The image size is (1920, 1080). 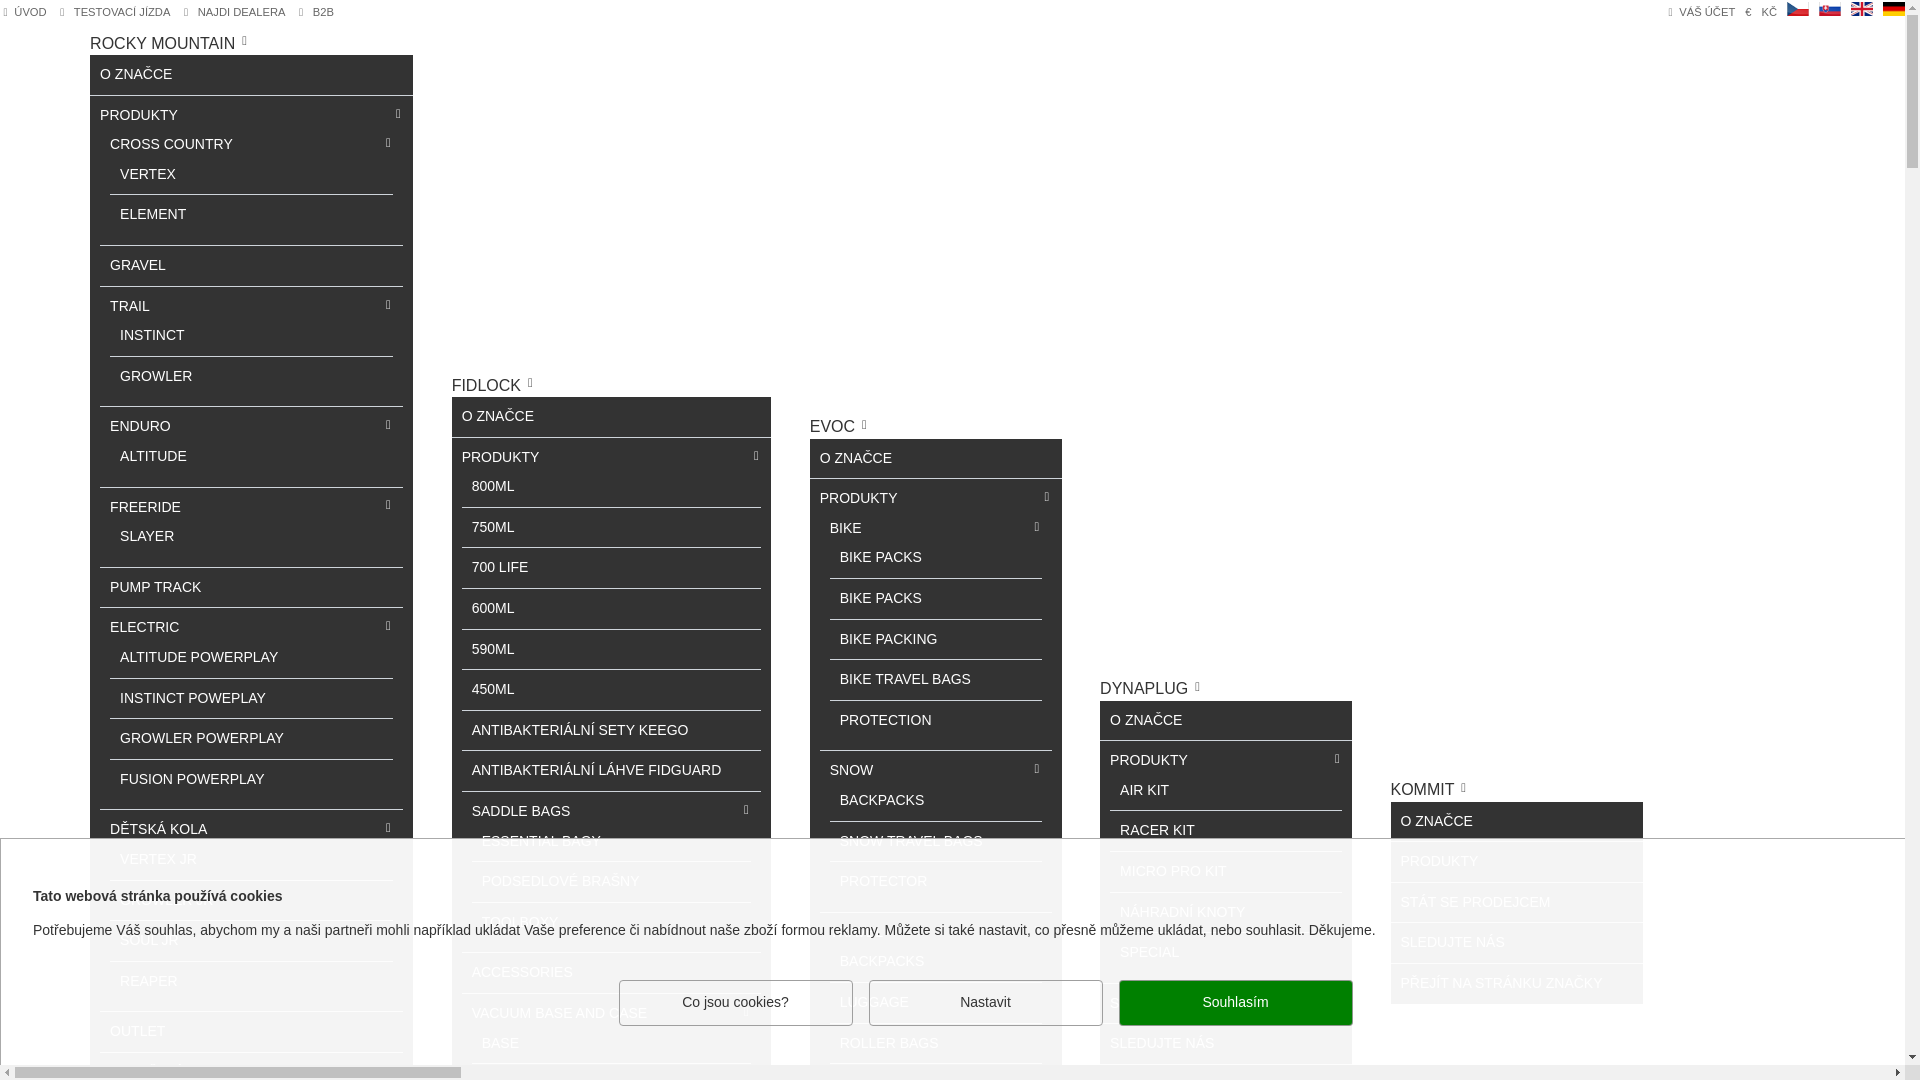 What do you see at coordinates (207, 698) in the screenshot?
I see `INSTINCT POWEPLAY` at bounding box center [207, 698].